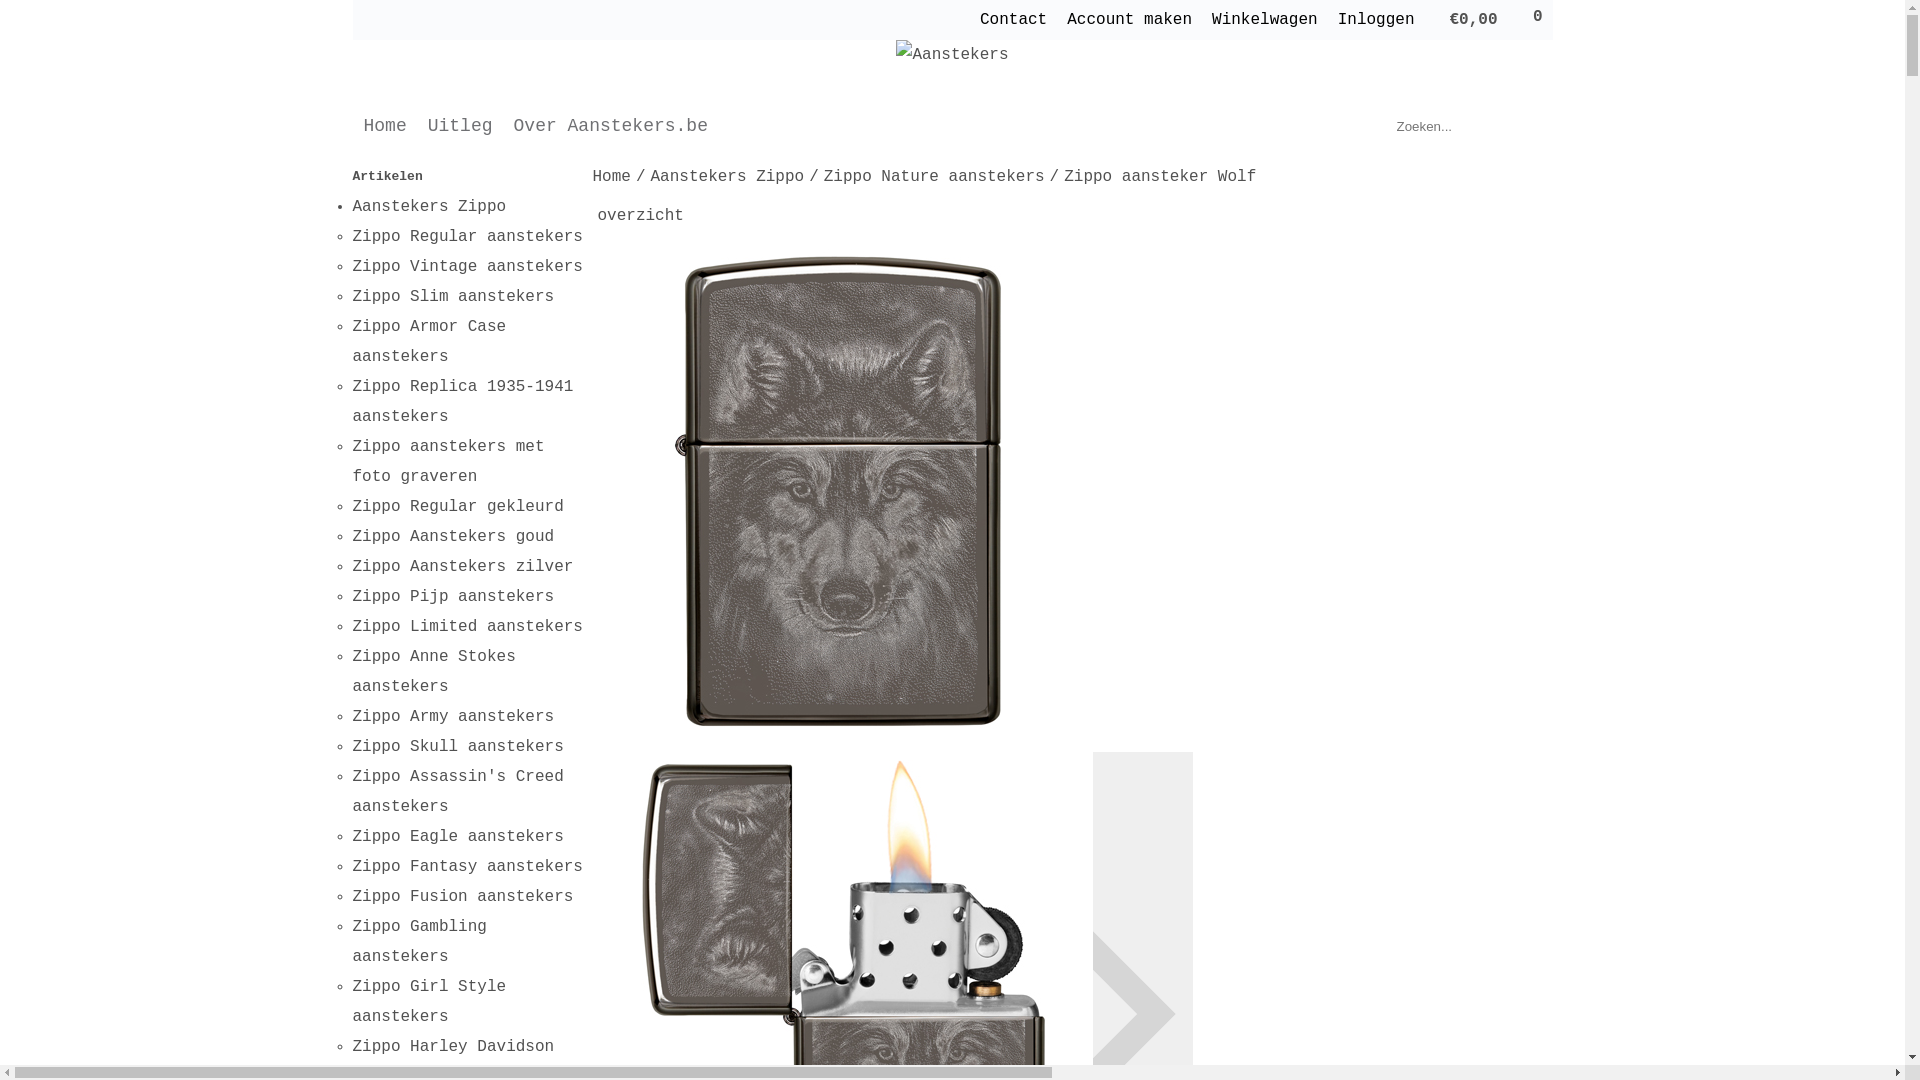 The image size is (1920, 1080). Describe the element at coordinates (467, 867) in the screenshot. I see `Zippo Fantasy aanstekers` at that location.